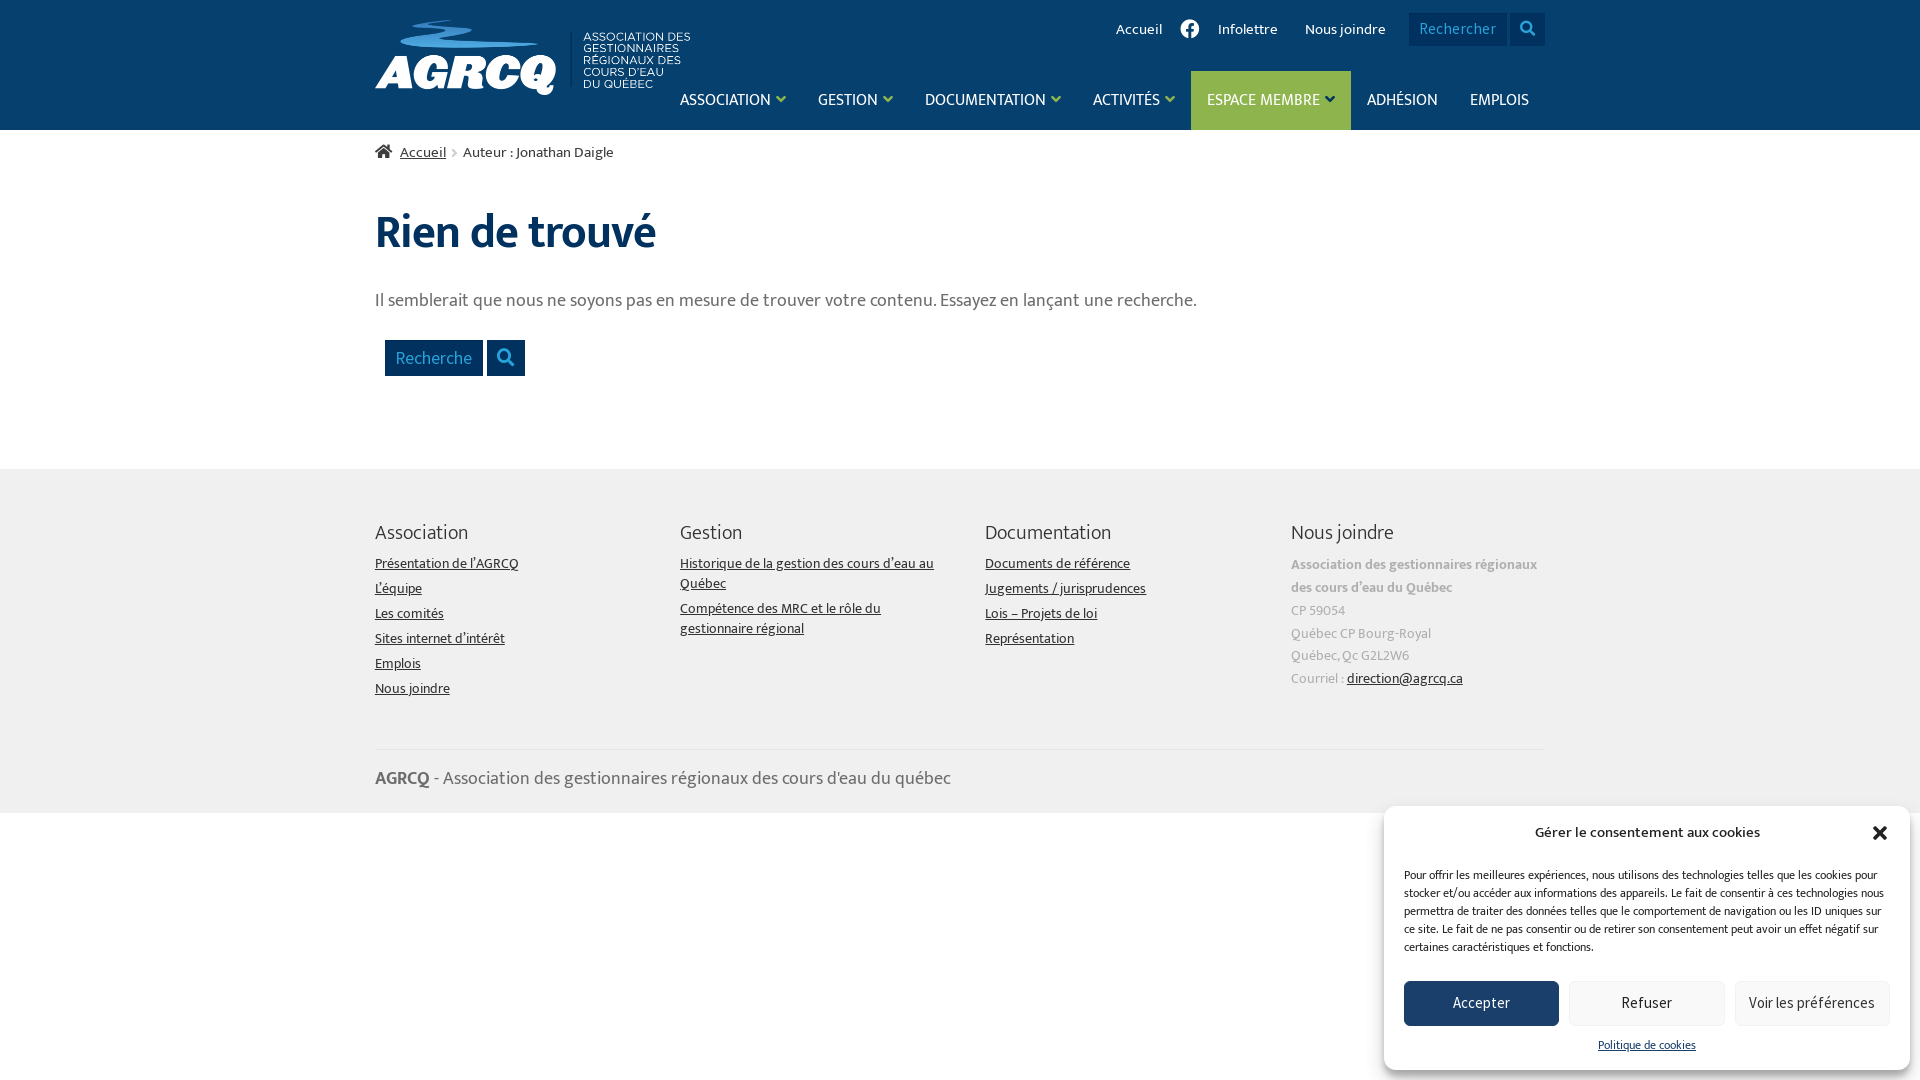  What do you see at coordinates (1271, 100) in the screenshot?
I see `ESPACE MEMBRE` at bounding box center [1271, 100].